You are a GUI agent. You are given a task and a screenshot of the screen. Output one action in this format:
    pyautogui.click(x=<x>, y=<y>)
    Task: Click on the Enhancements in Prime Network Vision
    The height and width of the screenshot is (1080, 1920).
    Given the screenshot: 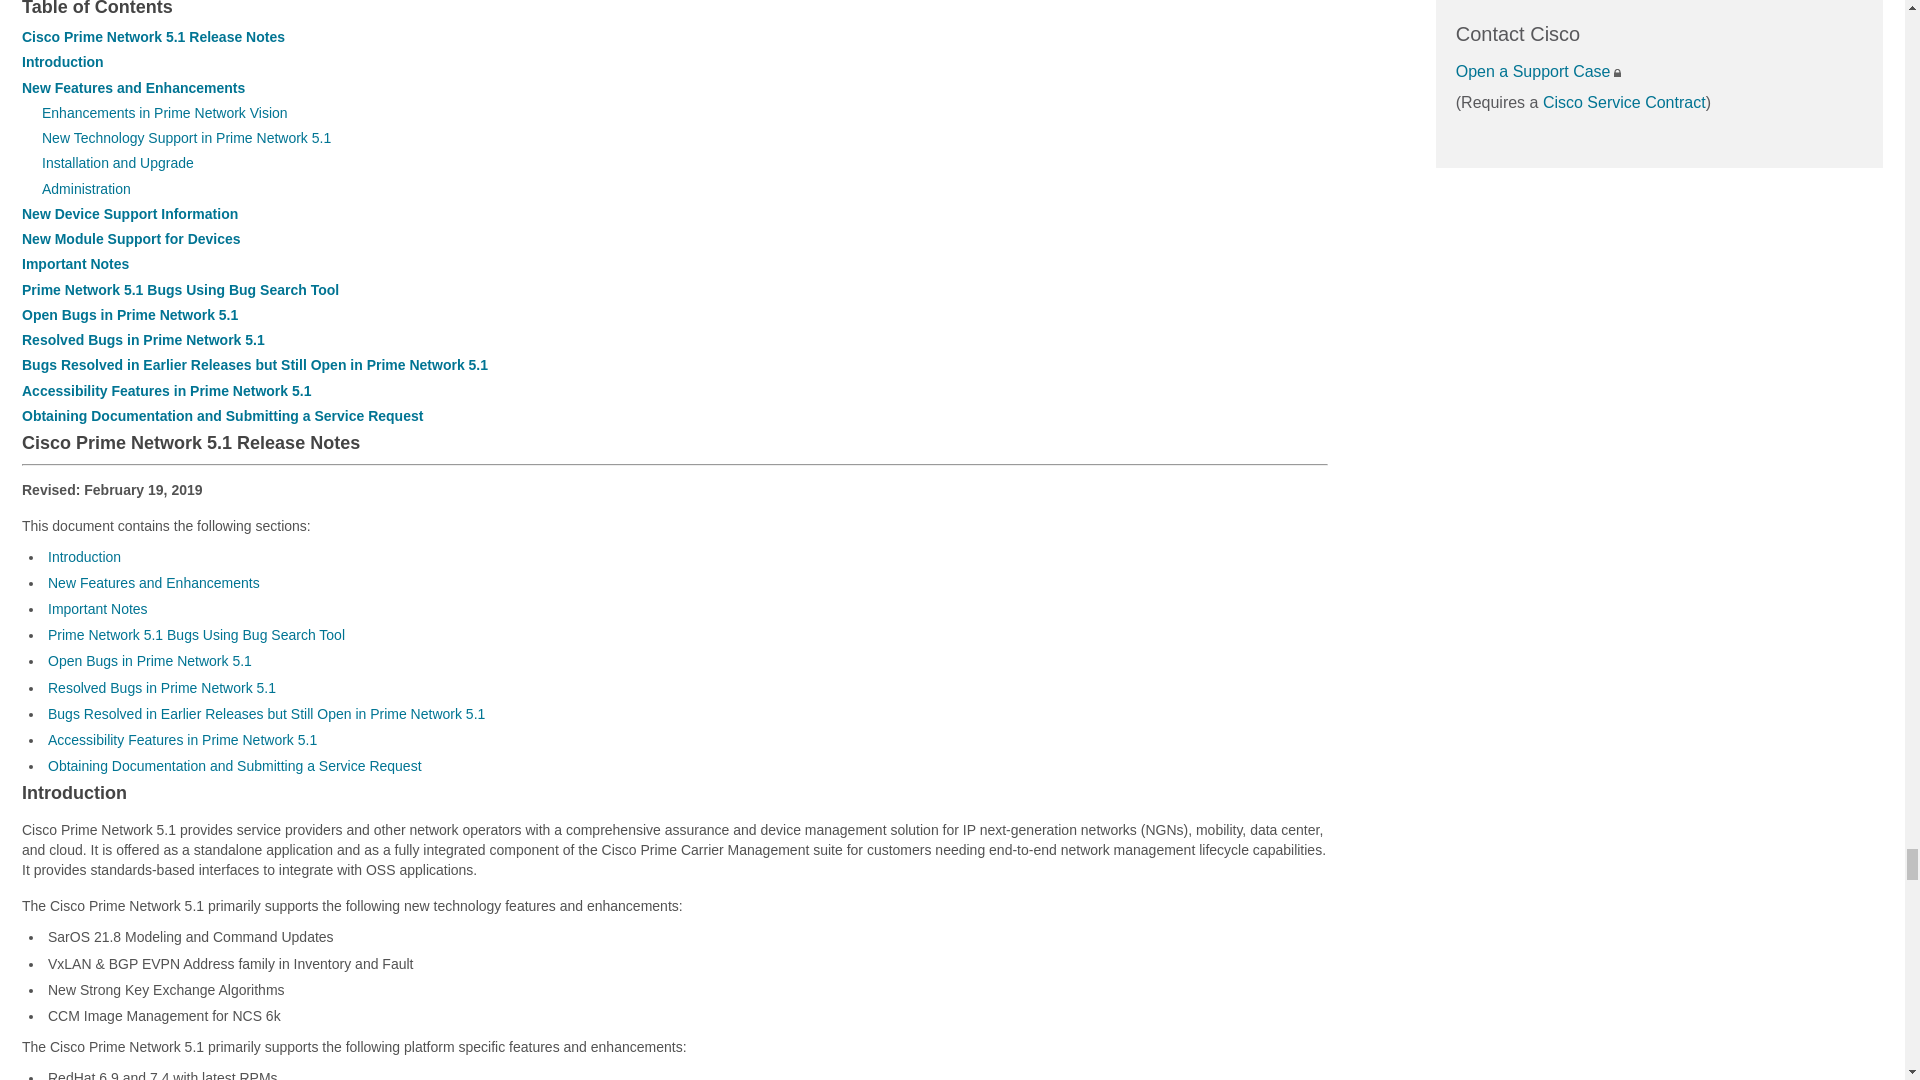 What is the action you would take?
    pyautogui.click(x=165, y=112)
    